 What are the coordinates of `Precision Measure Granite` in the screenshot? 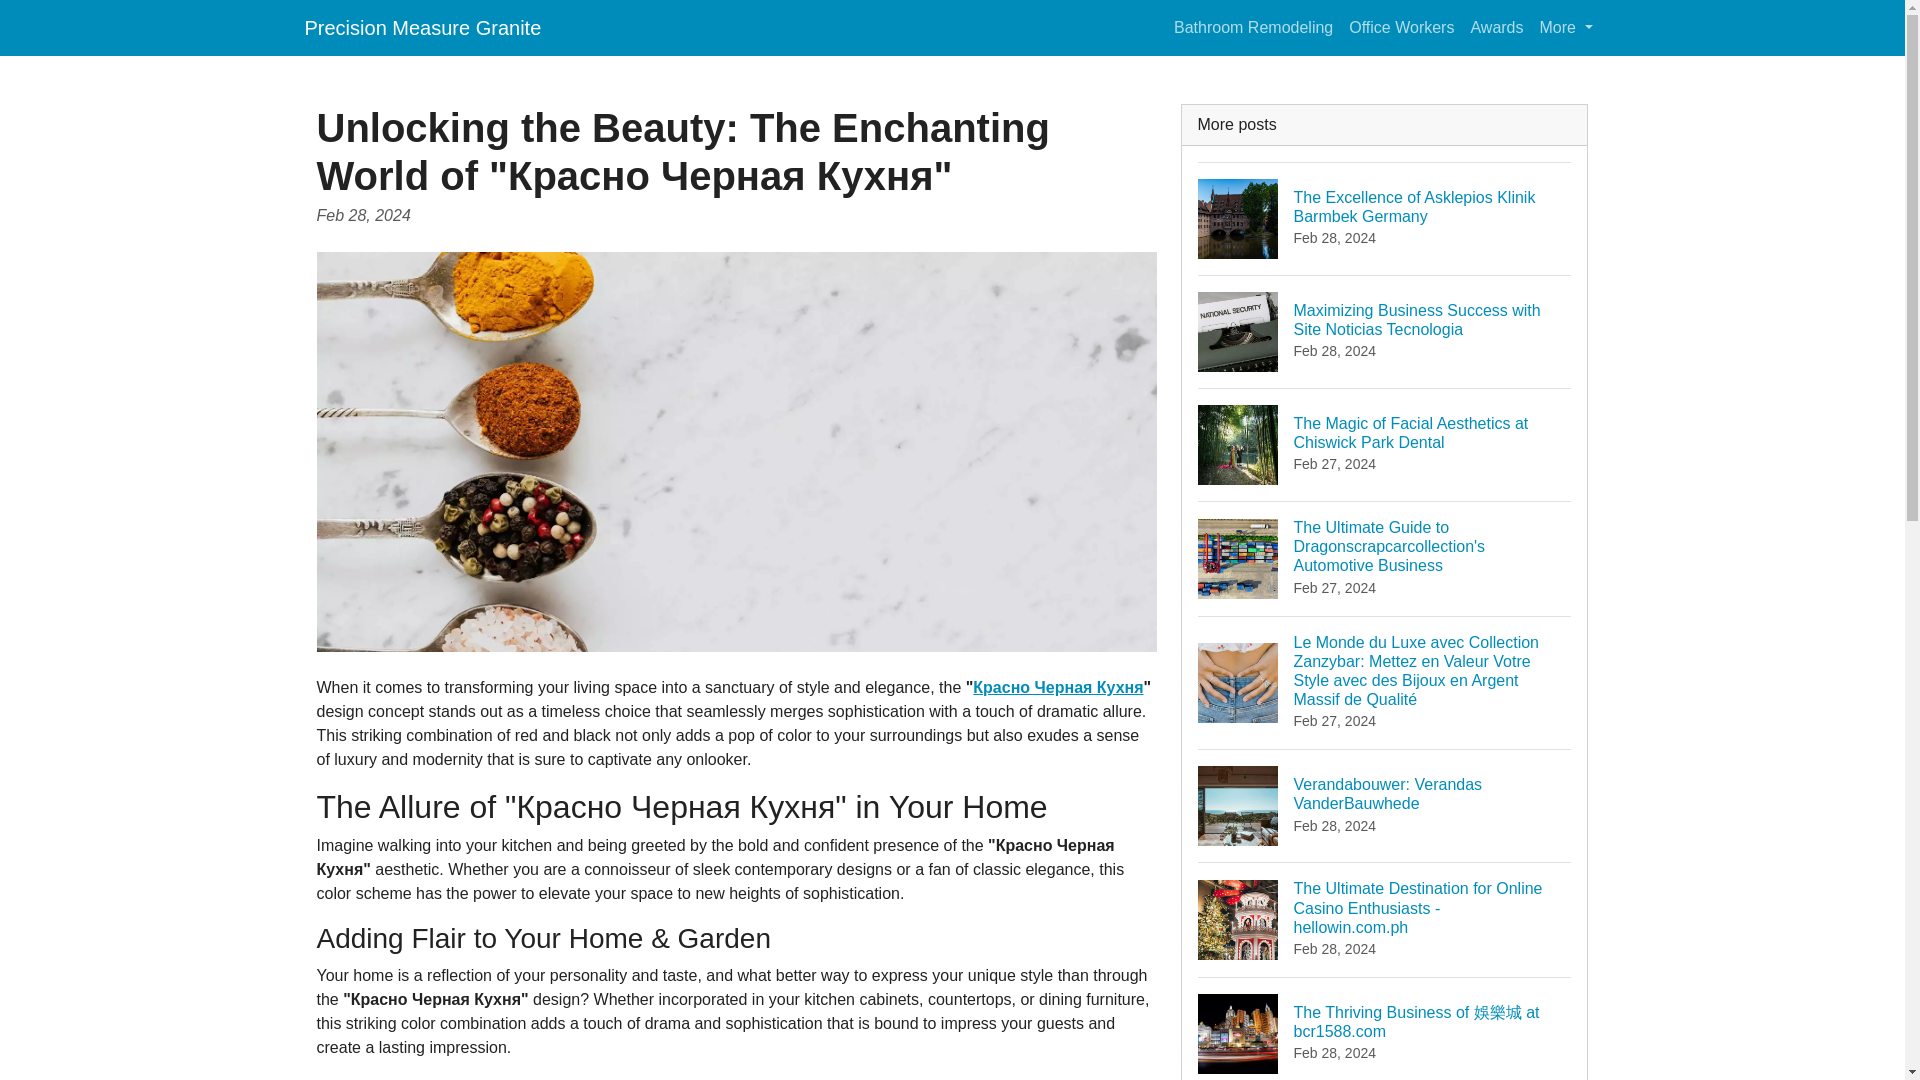 It's located at (422, 27).